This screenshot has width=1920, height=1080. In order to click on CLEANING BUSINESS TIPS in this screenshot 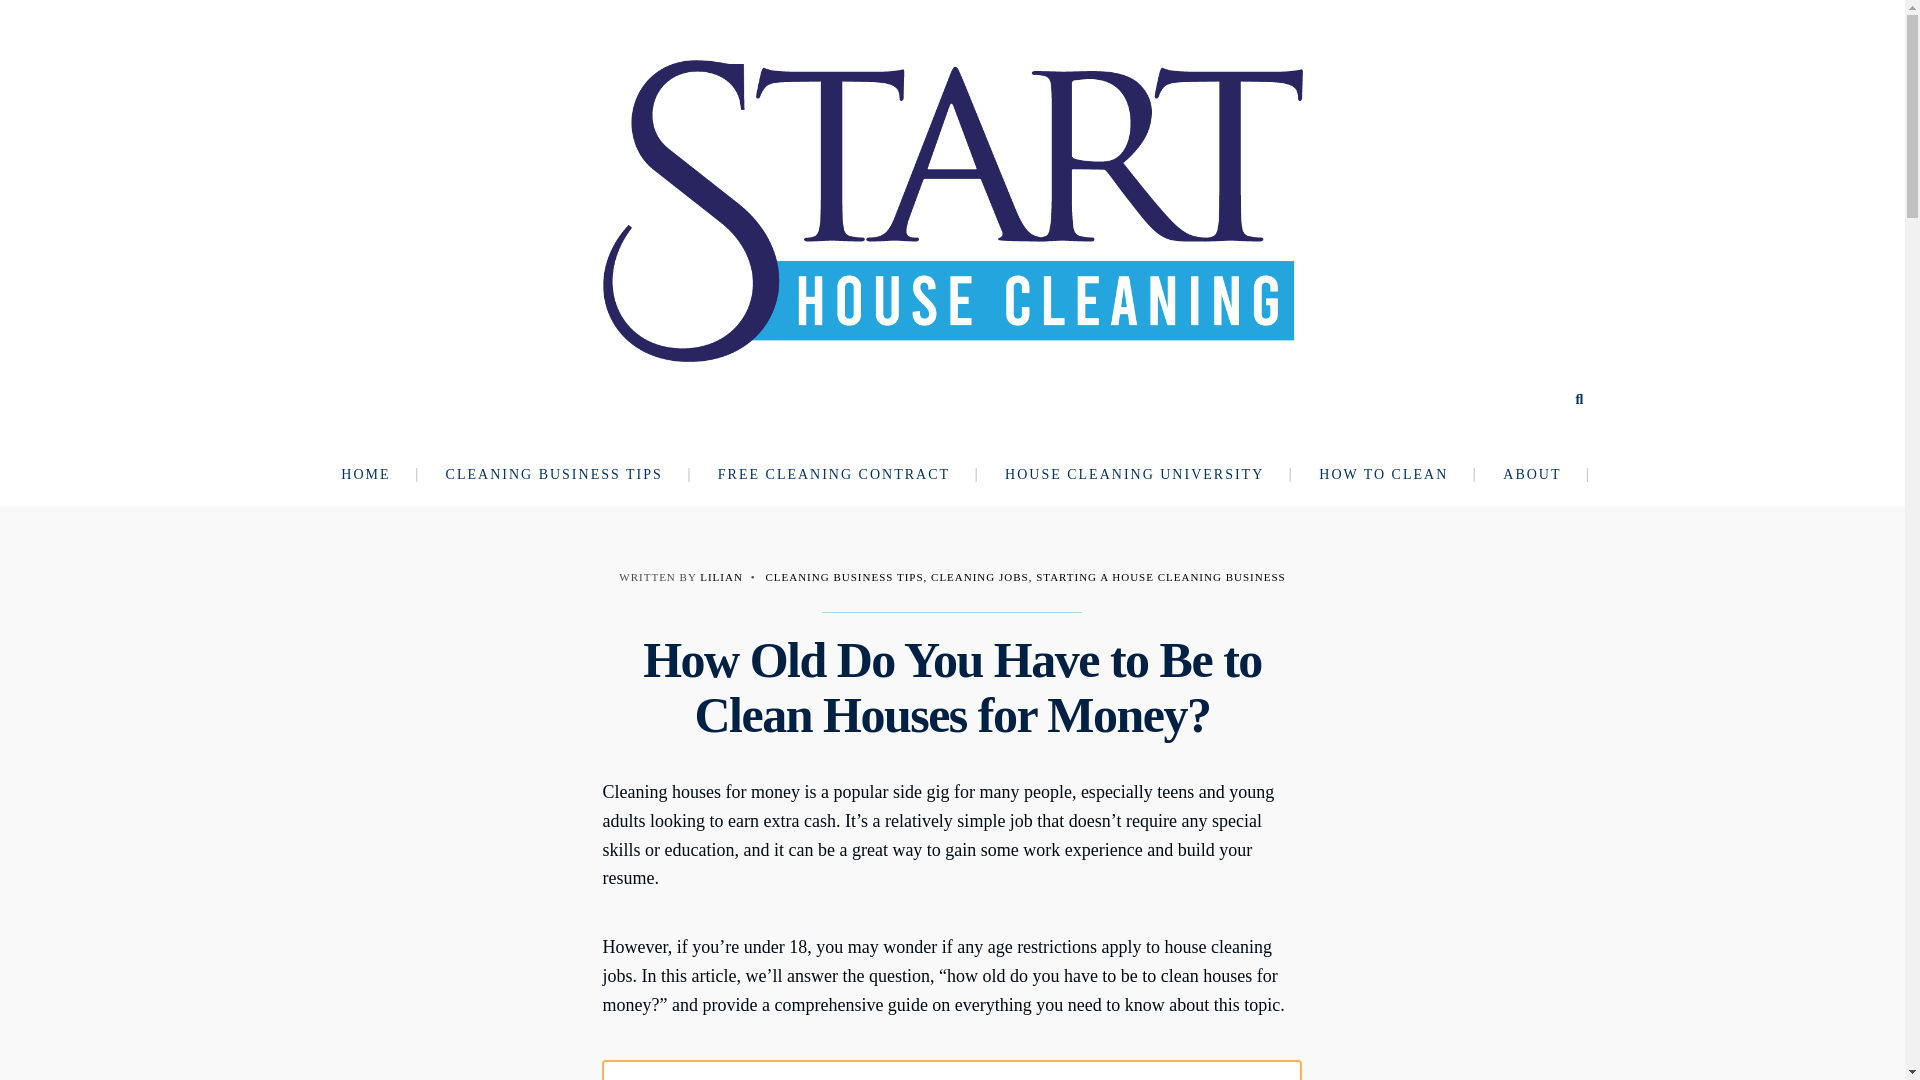, I will do `click(566, 474)`.